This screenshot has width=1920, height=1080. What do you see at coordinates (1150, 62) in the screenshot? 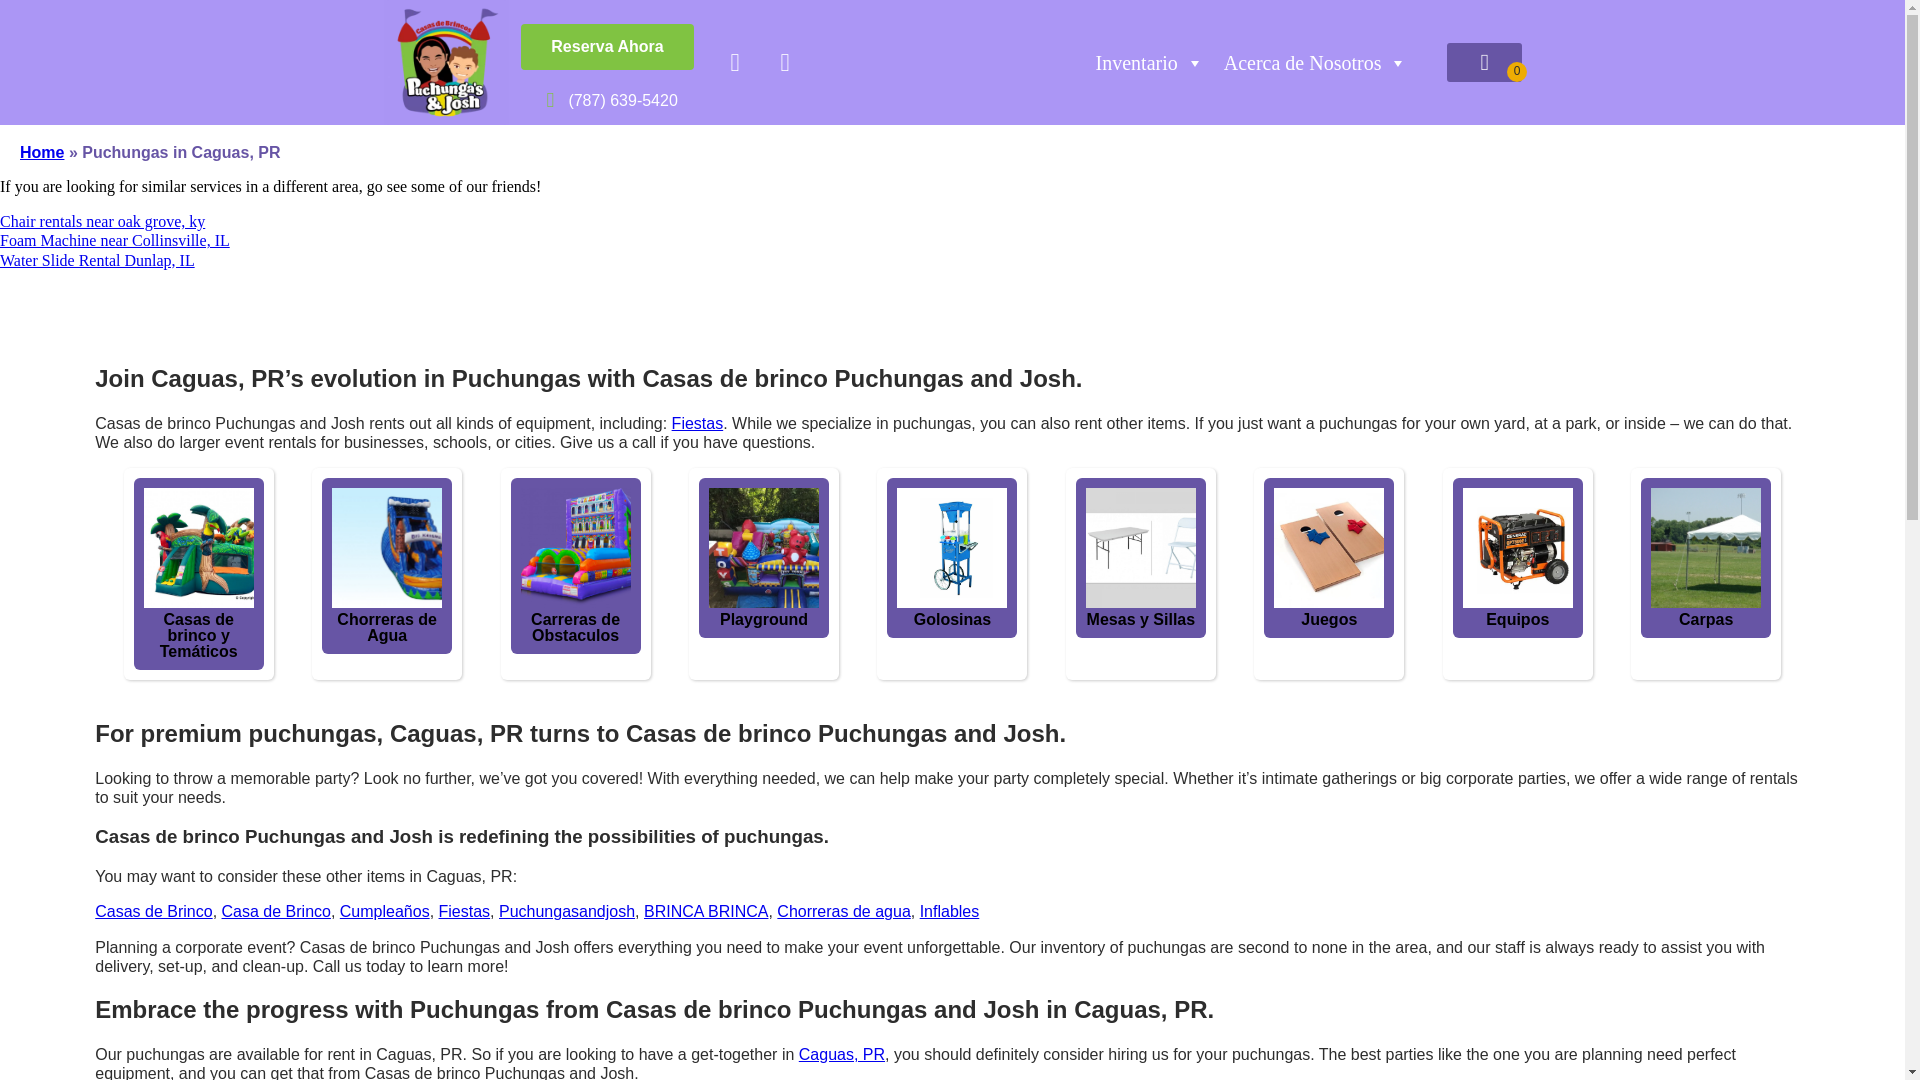
I see `Inventario` at bounding box center [1150, 62].